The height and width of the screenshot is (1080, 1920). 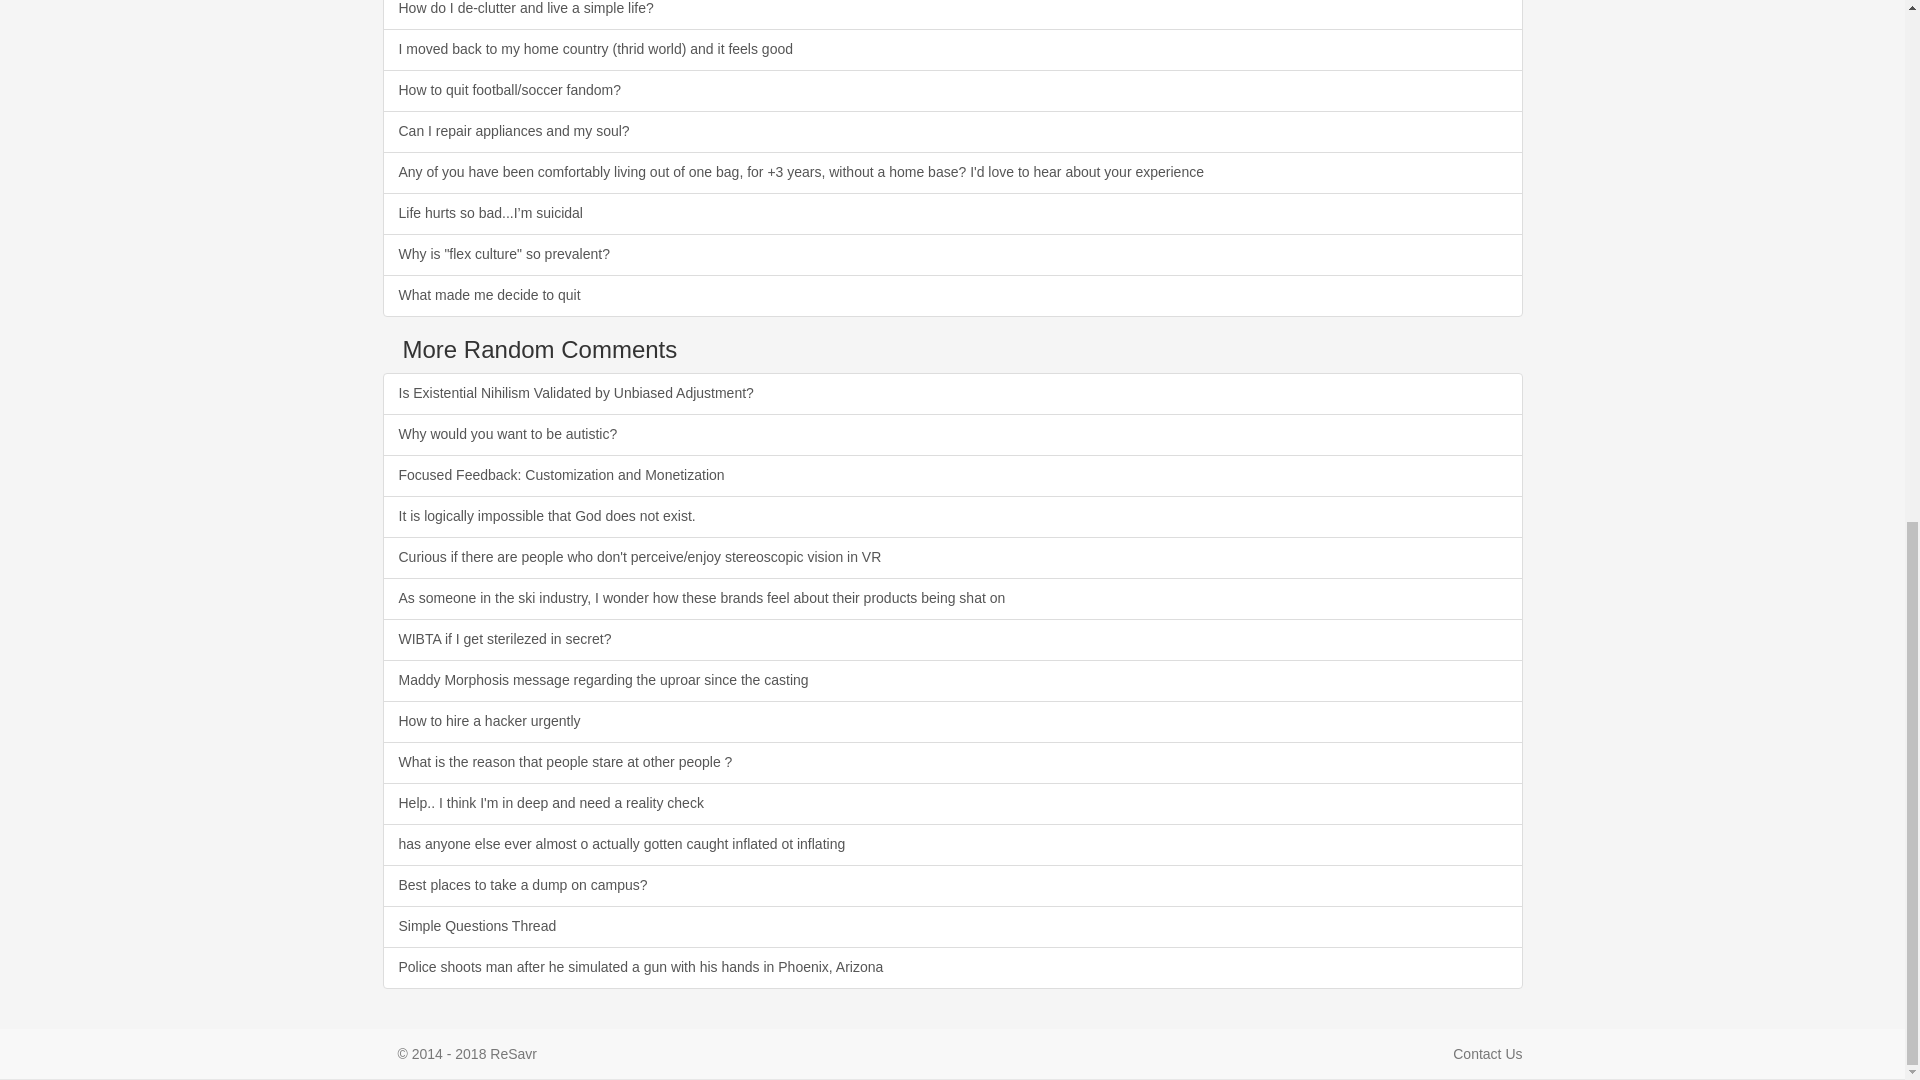 What do you see at coordinates (952, 516) in the screenshot?
I see `It is logically impossible that God does not exist.` at bounding box center [952, 516].